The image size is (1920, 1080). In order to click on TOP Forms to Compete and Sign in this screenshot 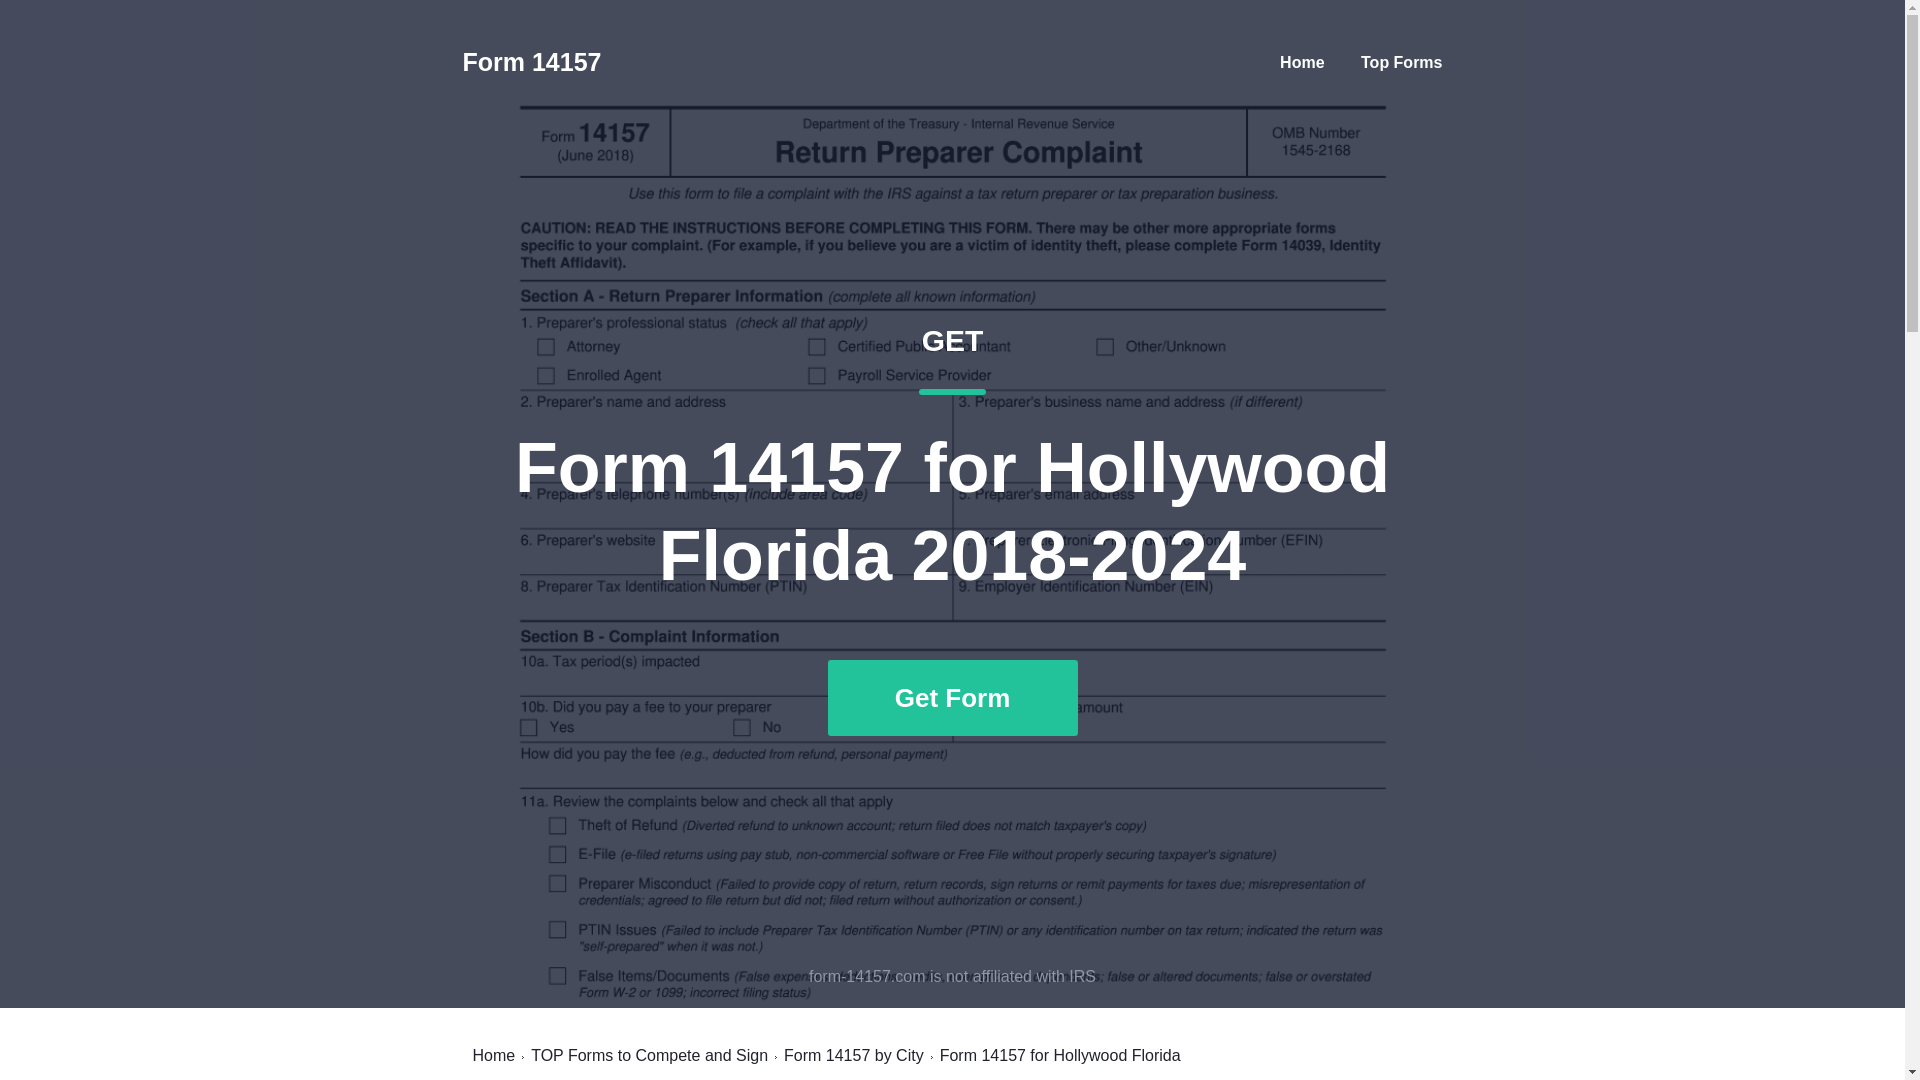, I will do `click(650, 1055)`.